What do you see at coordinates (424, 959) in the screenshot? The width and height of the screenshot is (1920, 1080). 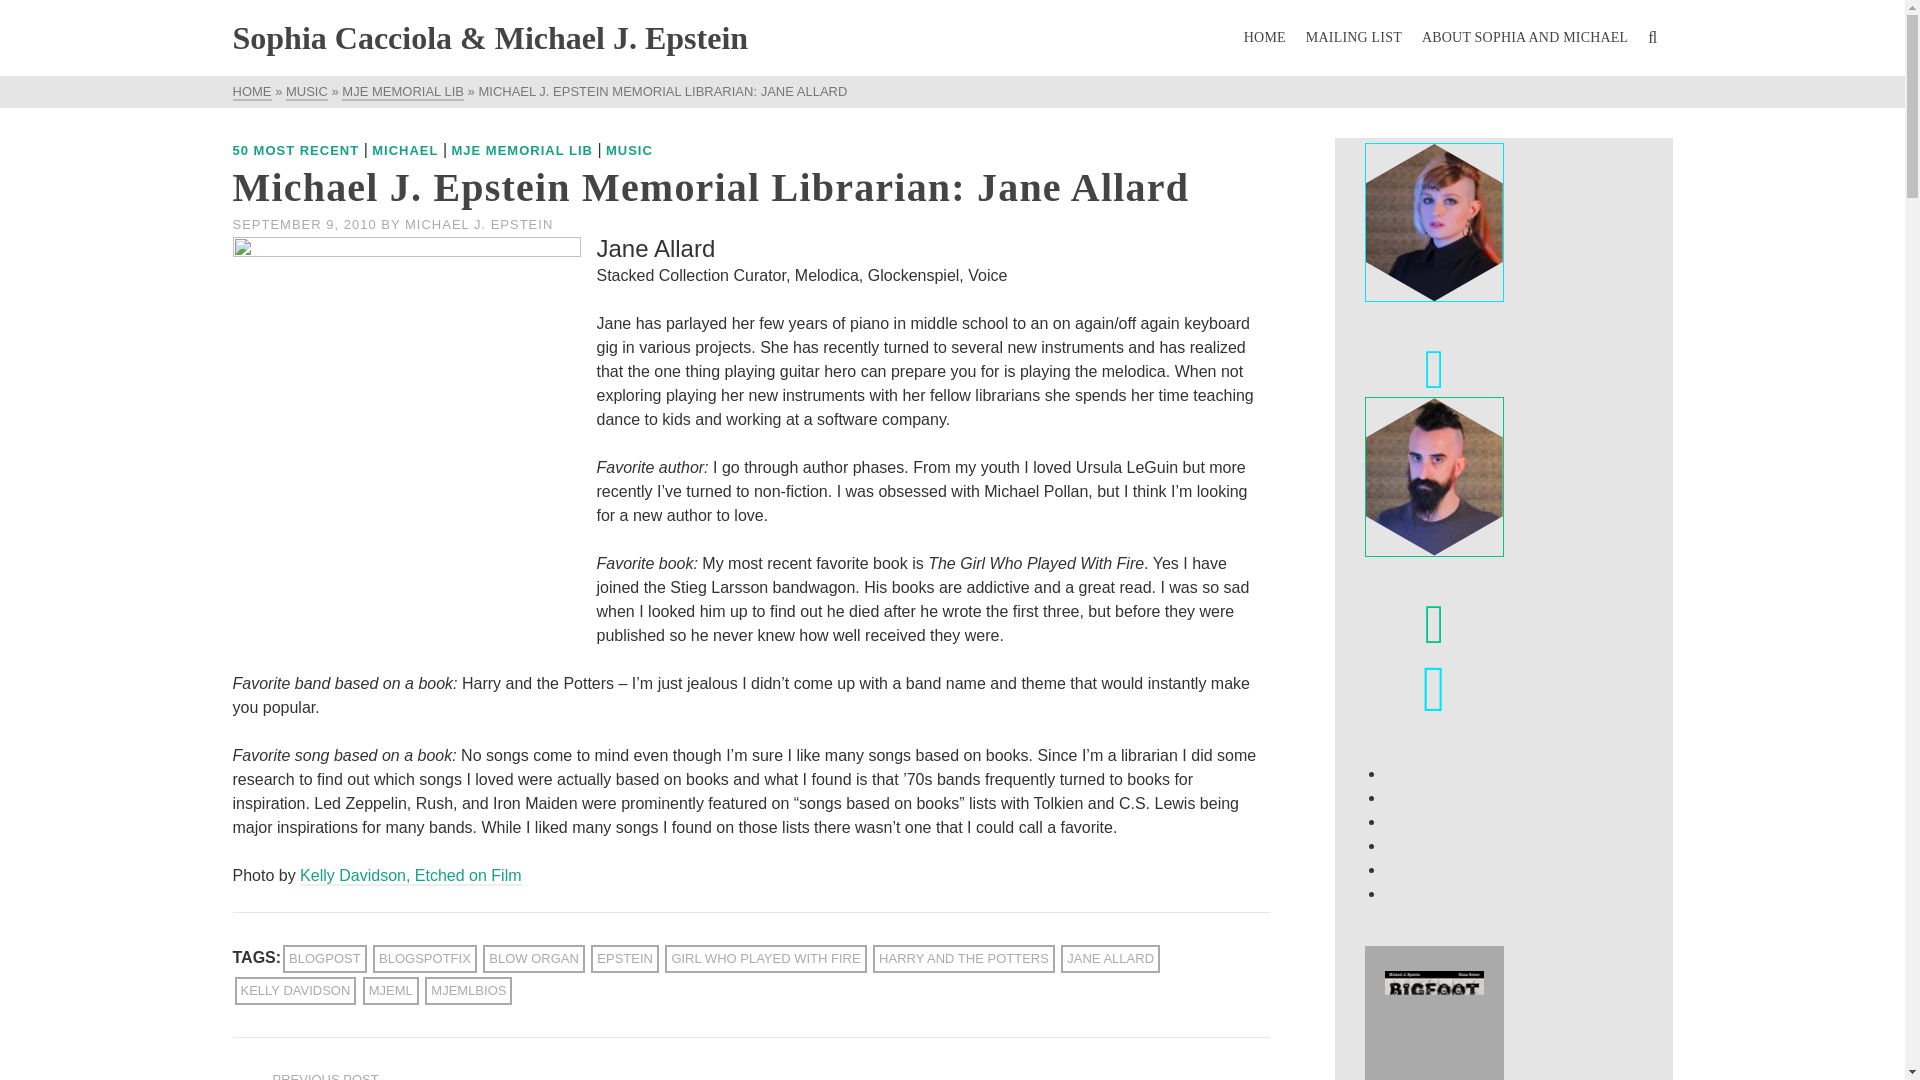 I see `BLOGSPOTFIX` at bounding box center [424, 959].